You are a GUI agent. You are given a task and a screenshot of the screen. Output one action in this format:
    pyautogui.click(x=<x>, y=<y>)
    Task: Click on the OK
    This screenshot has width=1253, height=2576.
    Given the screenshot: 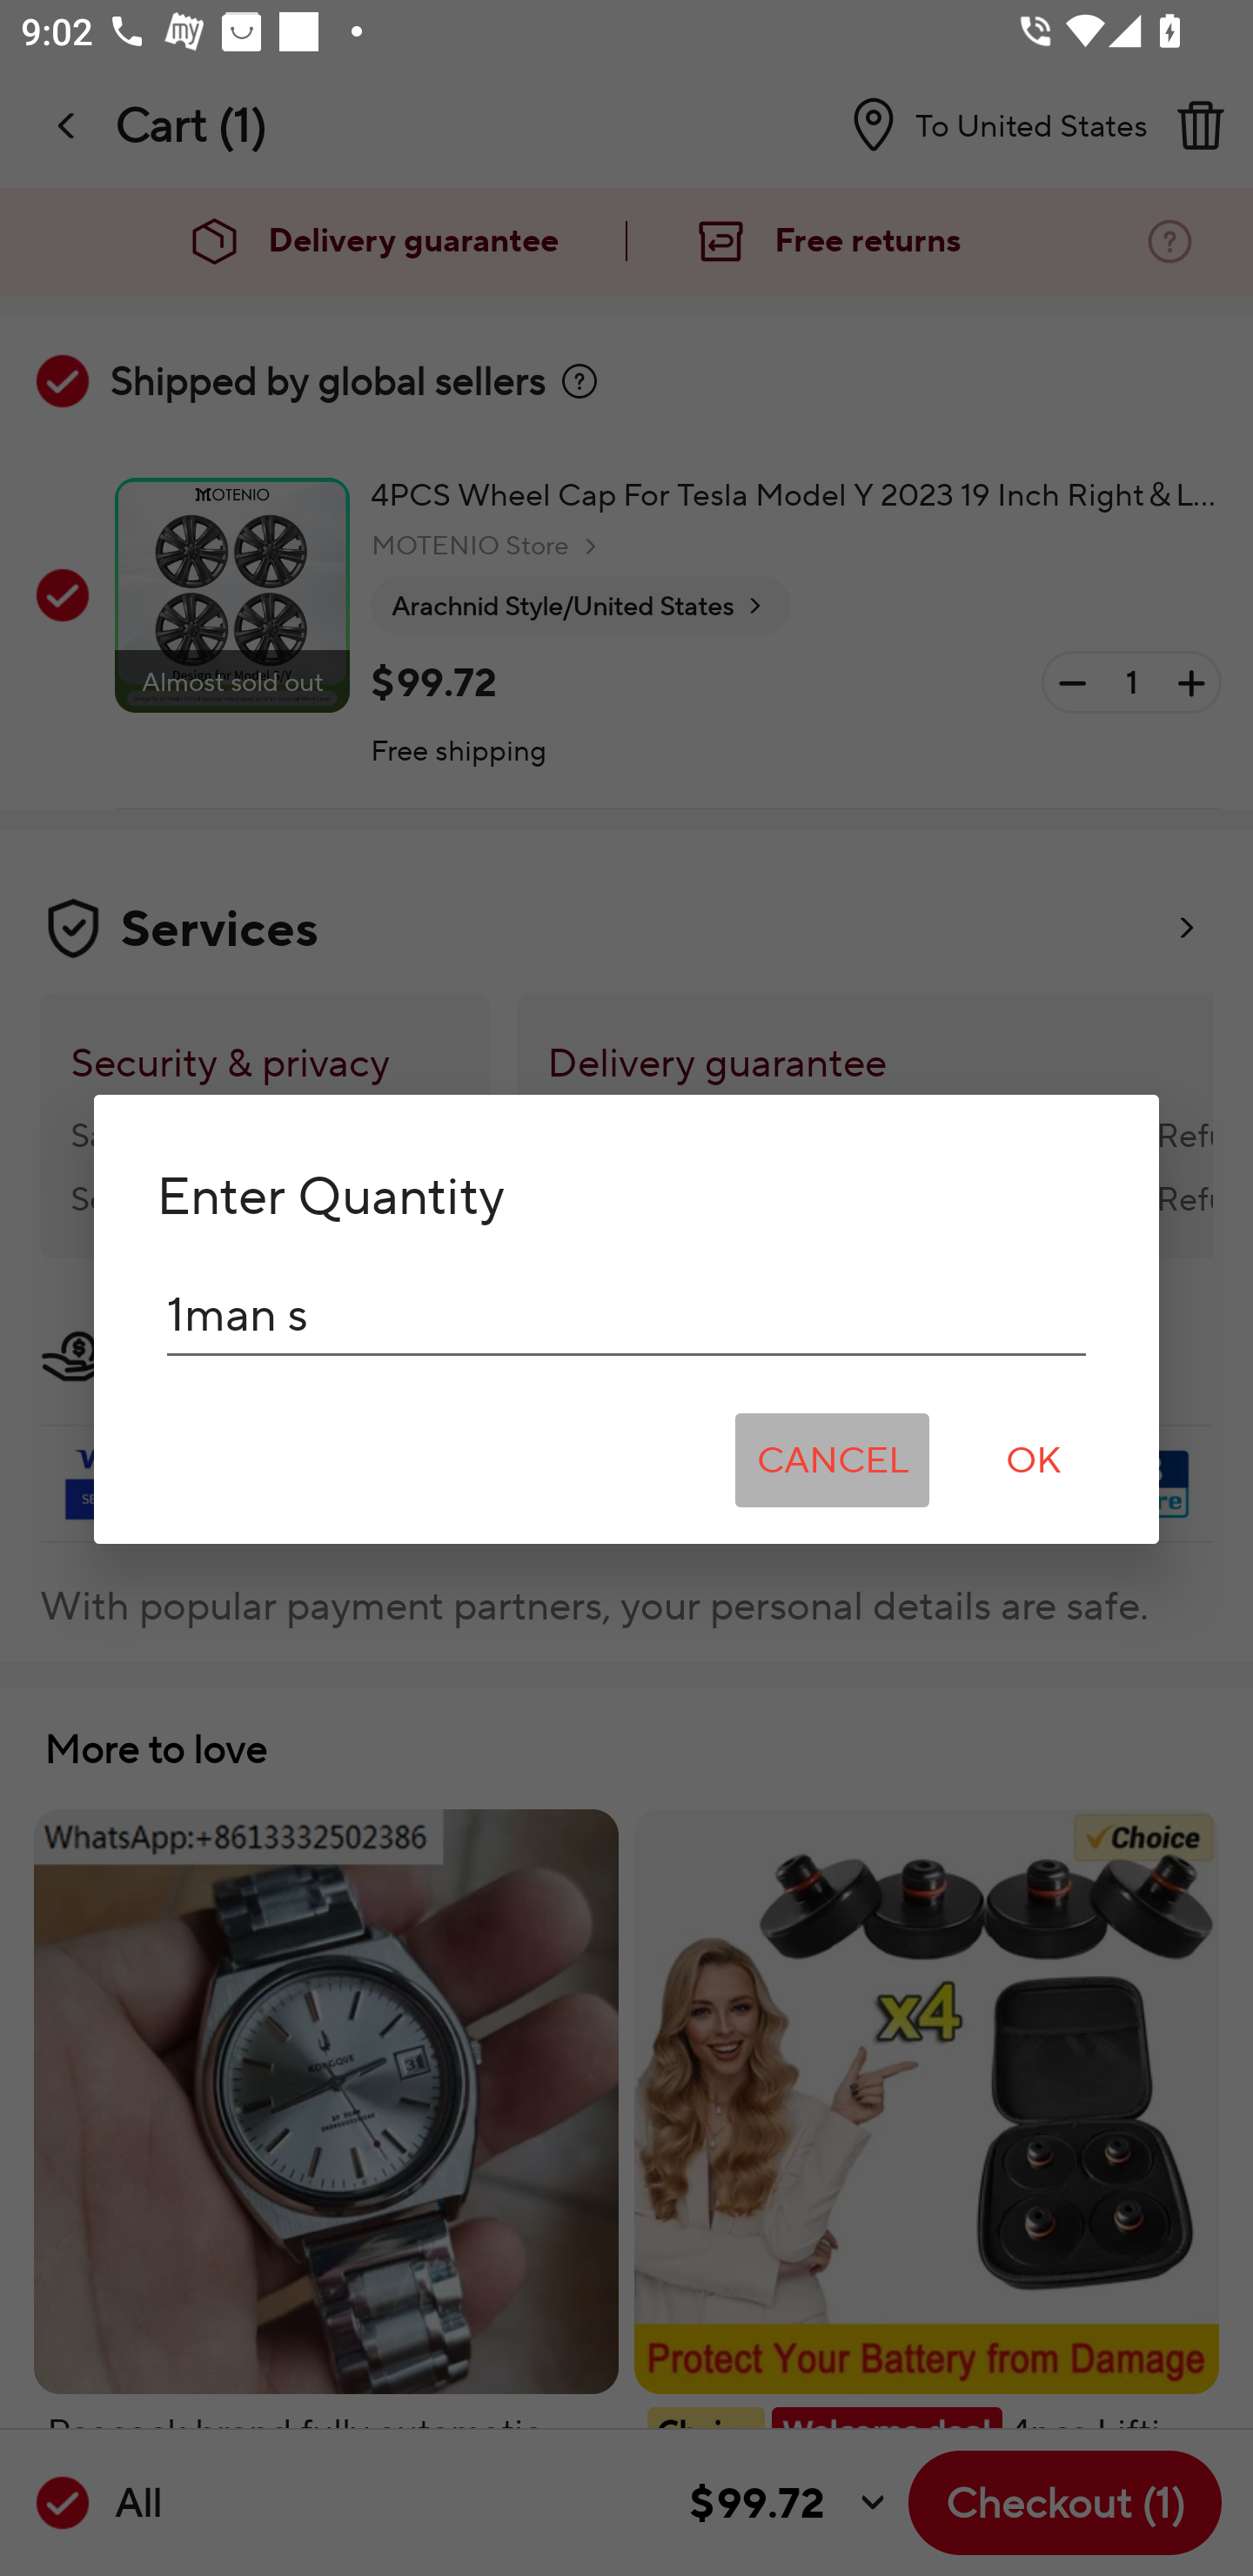 What is the action you would take?
    pyautogui.click(x=1034, y=1460)
    